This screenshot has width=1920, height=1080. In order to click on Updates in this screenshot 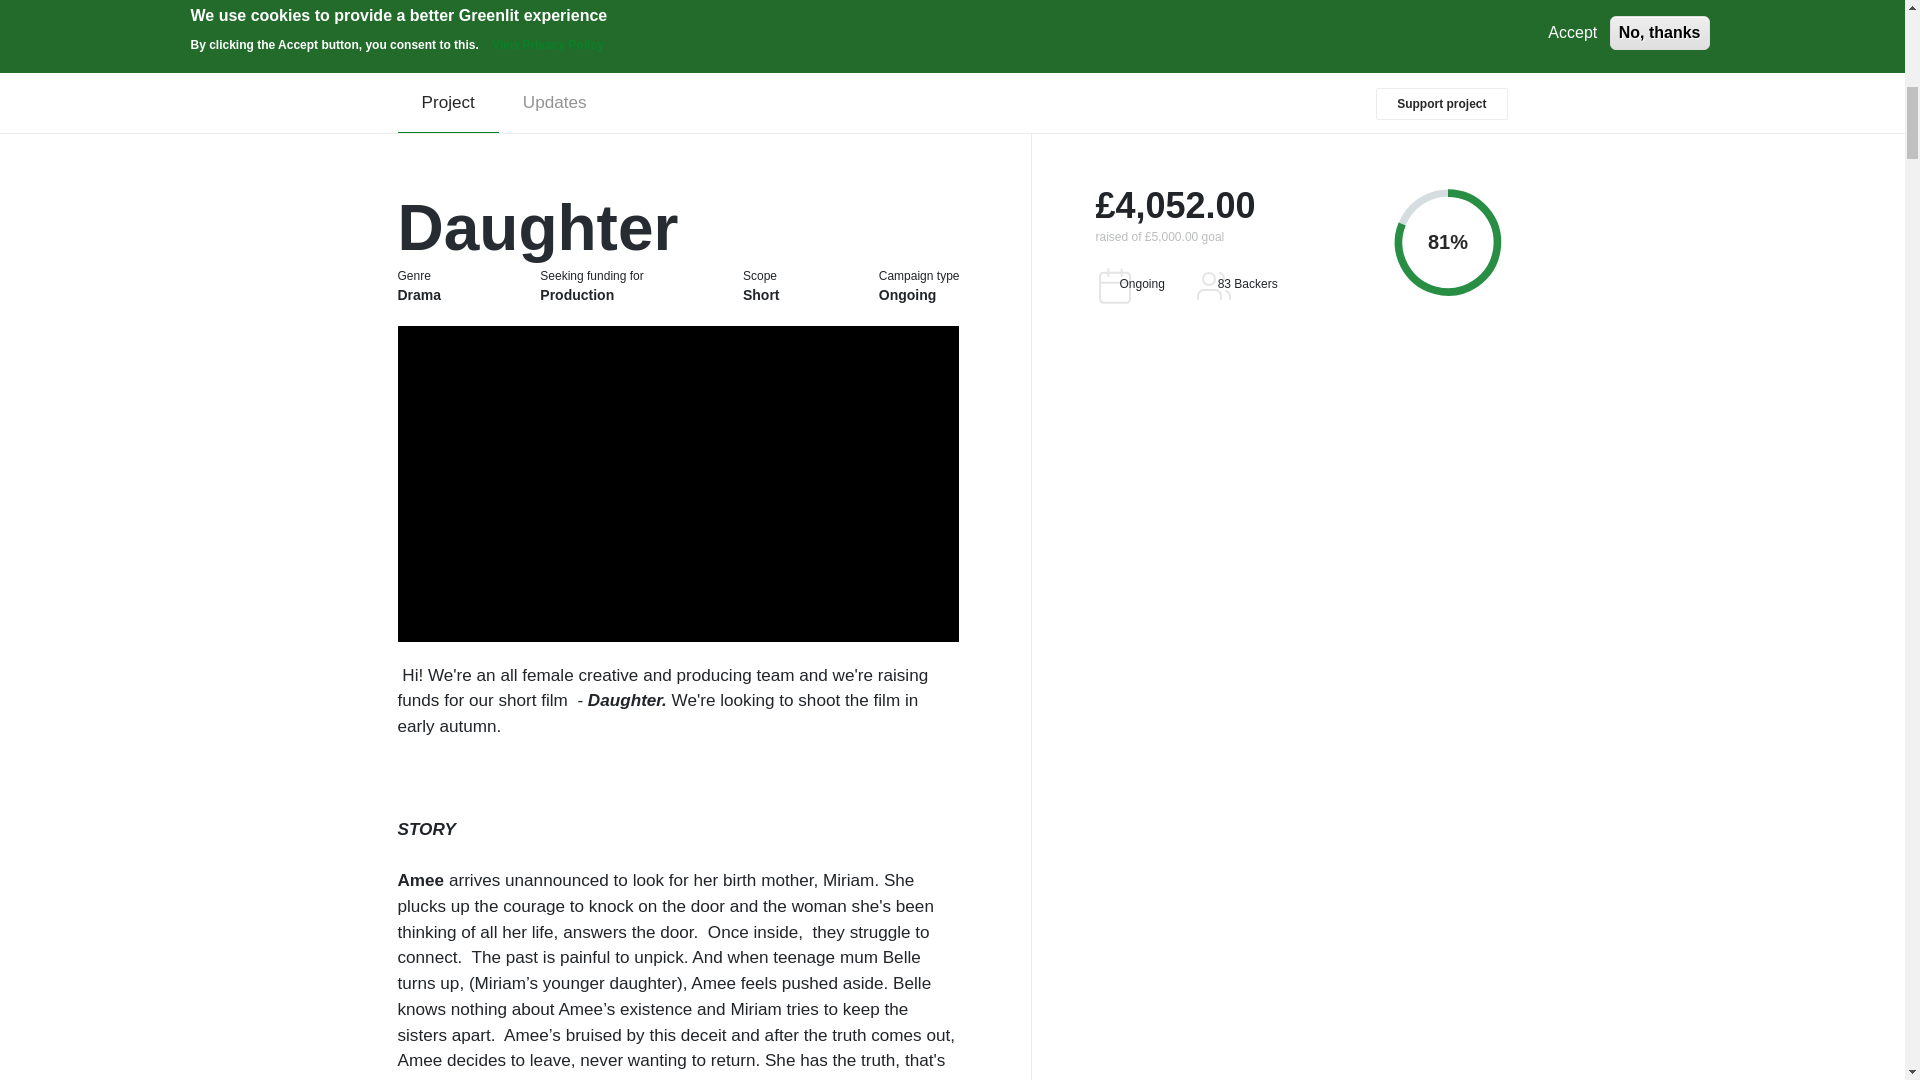, I will do `click(554, 104)`.